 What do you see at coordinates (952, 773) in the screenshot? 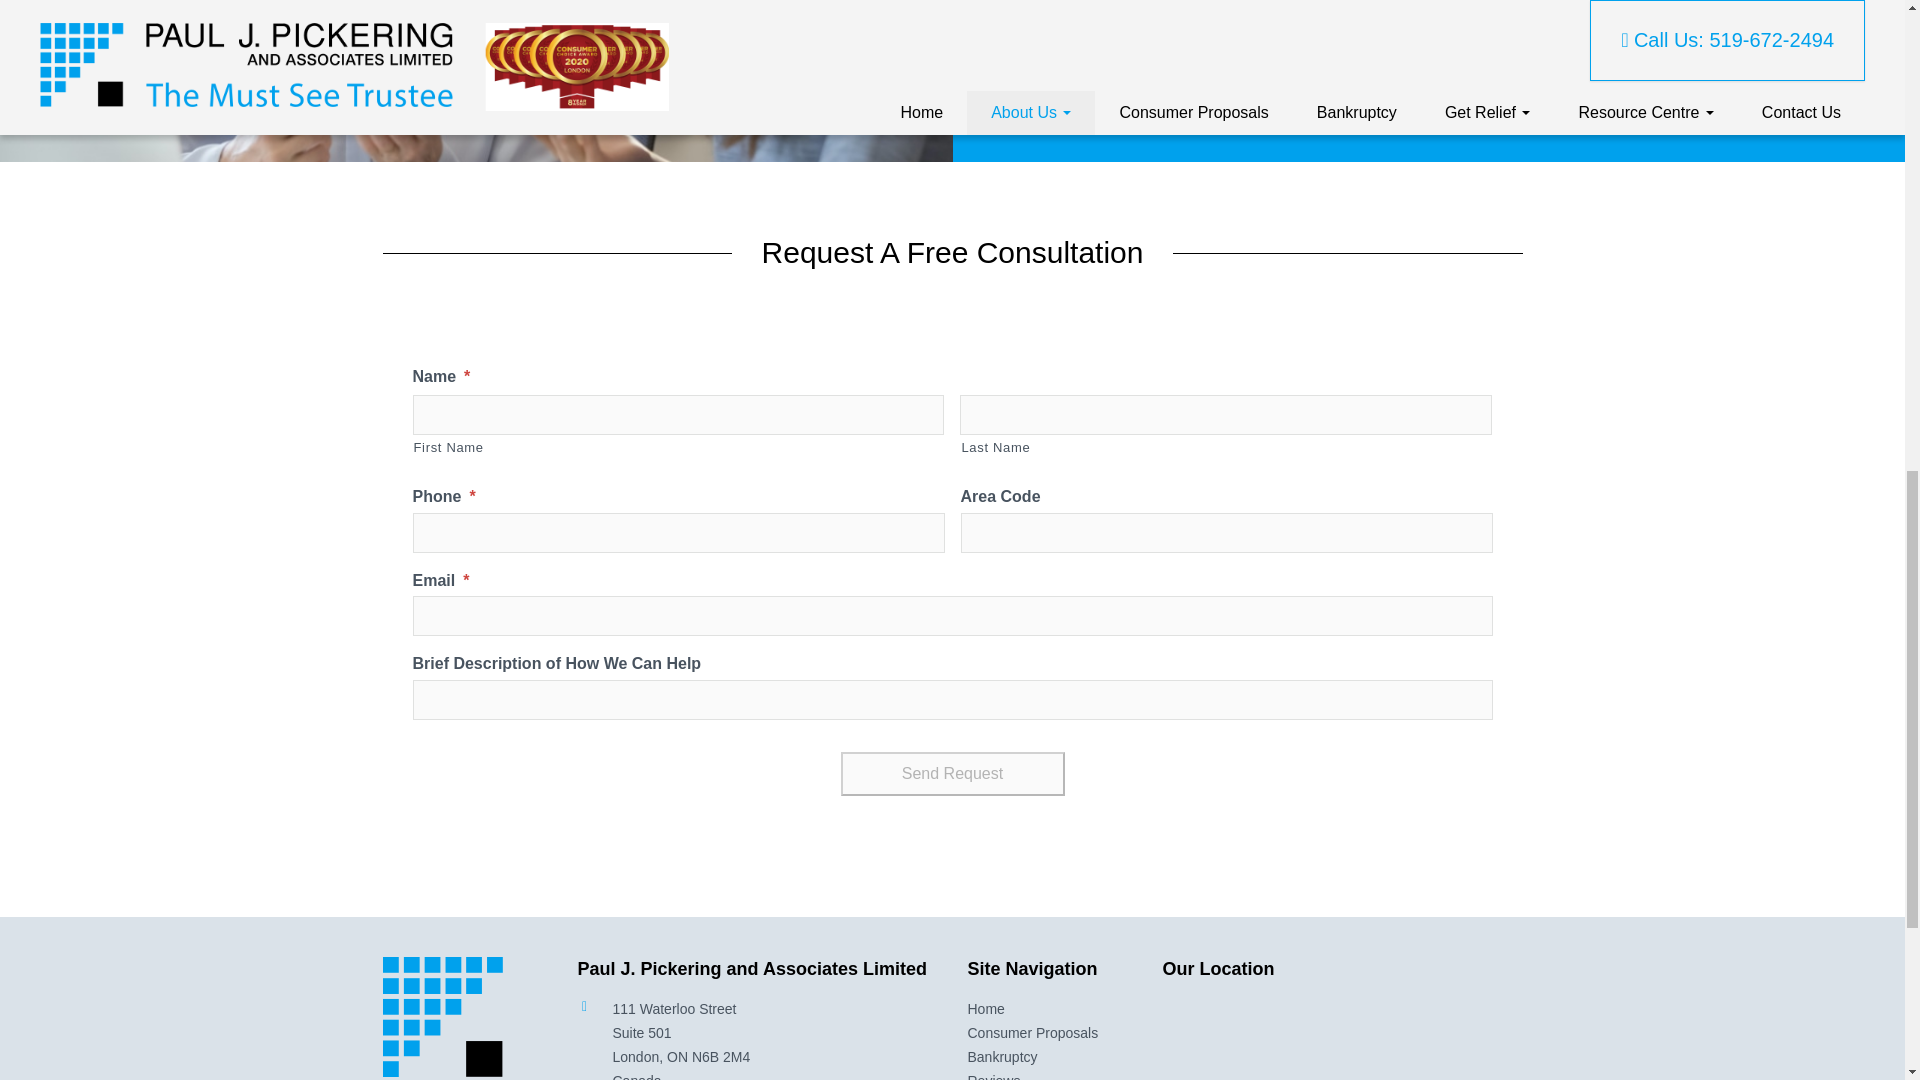
I see `Send Request` at bounding box center [952, 773].